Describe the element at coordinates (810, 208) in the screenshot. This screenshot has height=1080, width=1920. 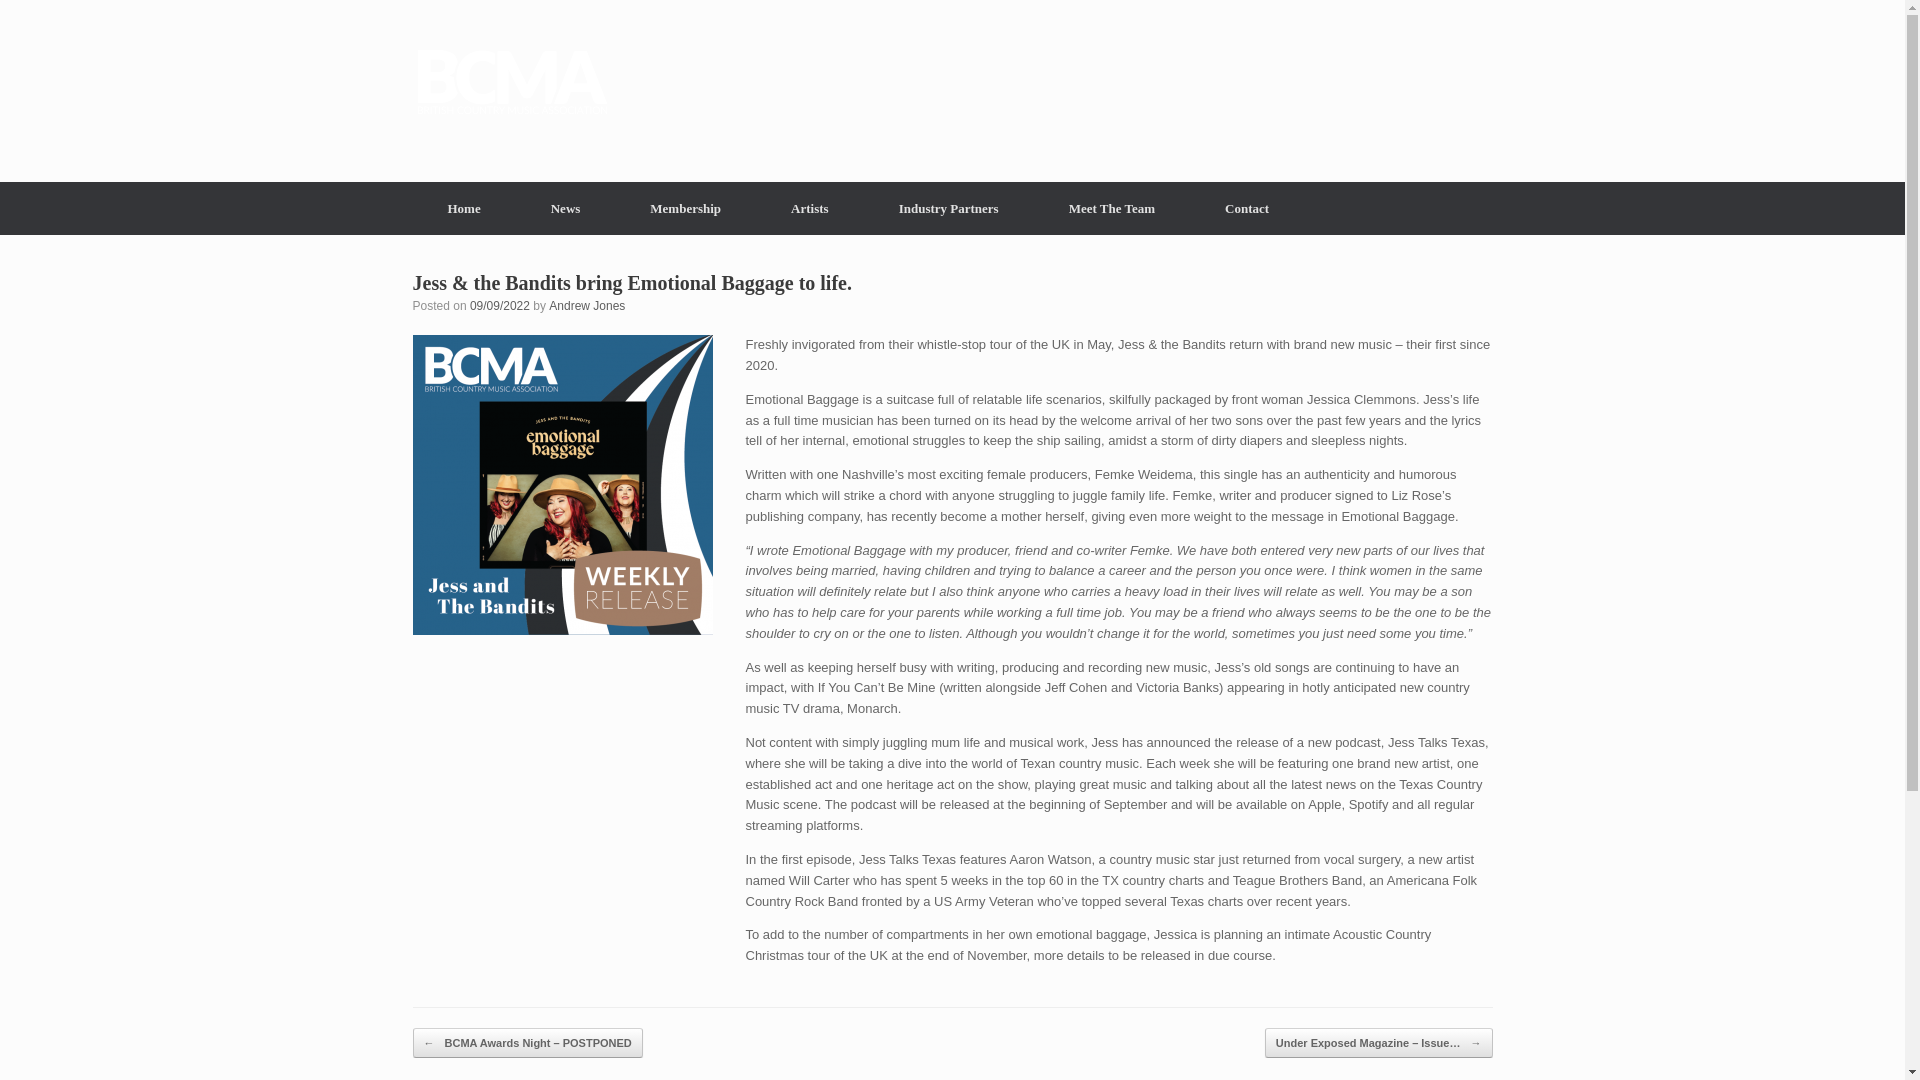
I see `Artists` at that location.